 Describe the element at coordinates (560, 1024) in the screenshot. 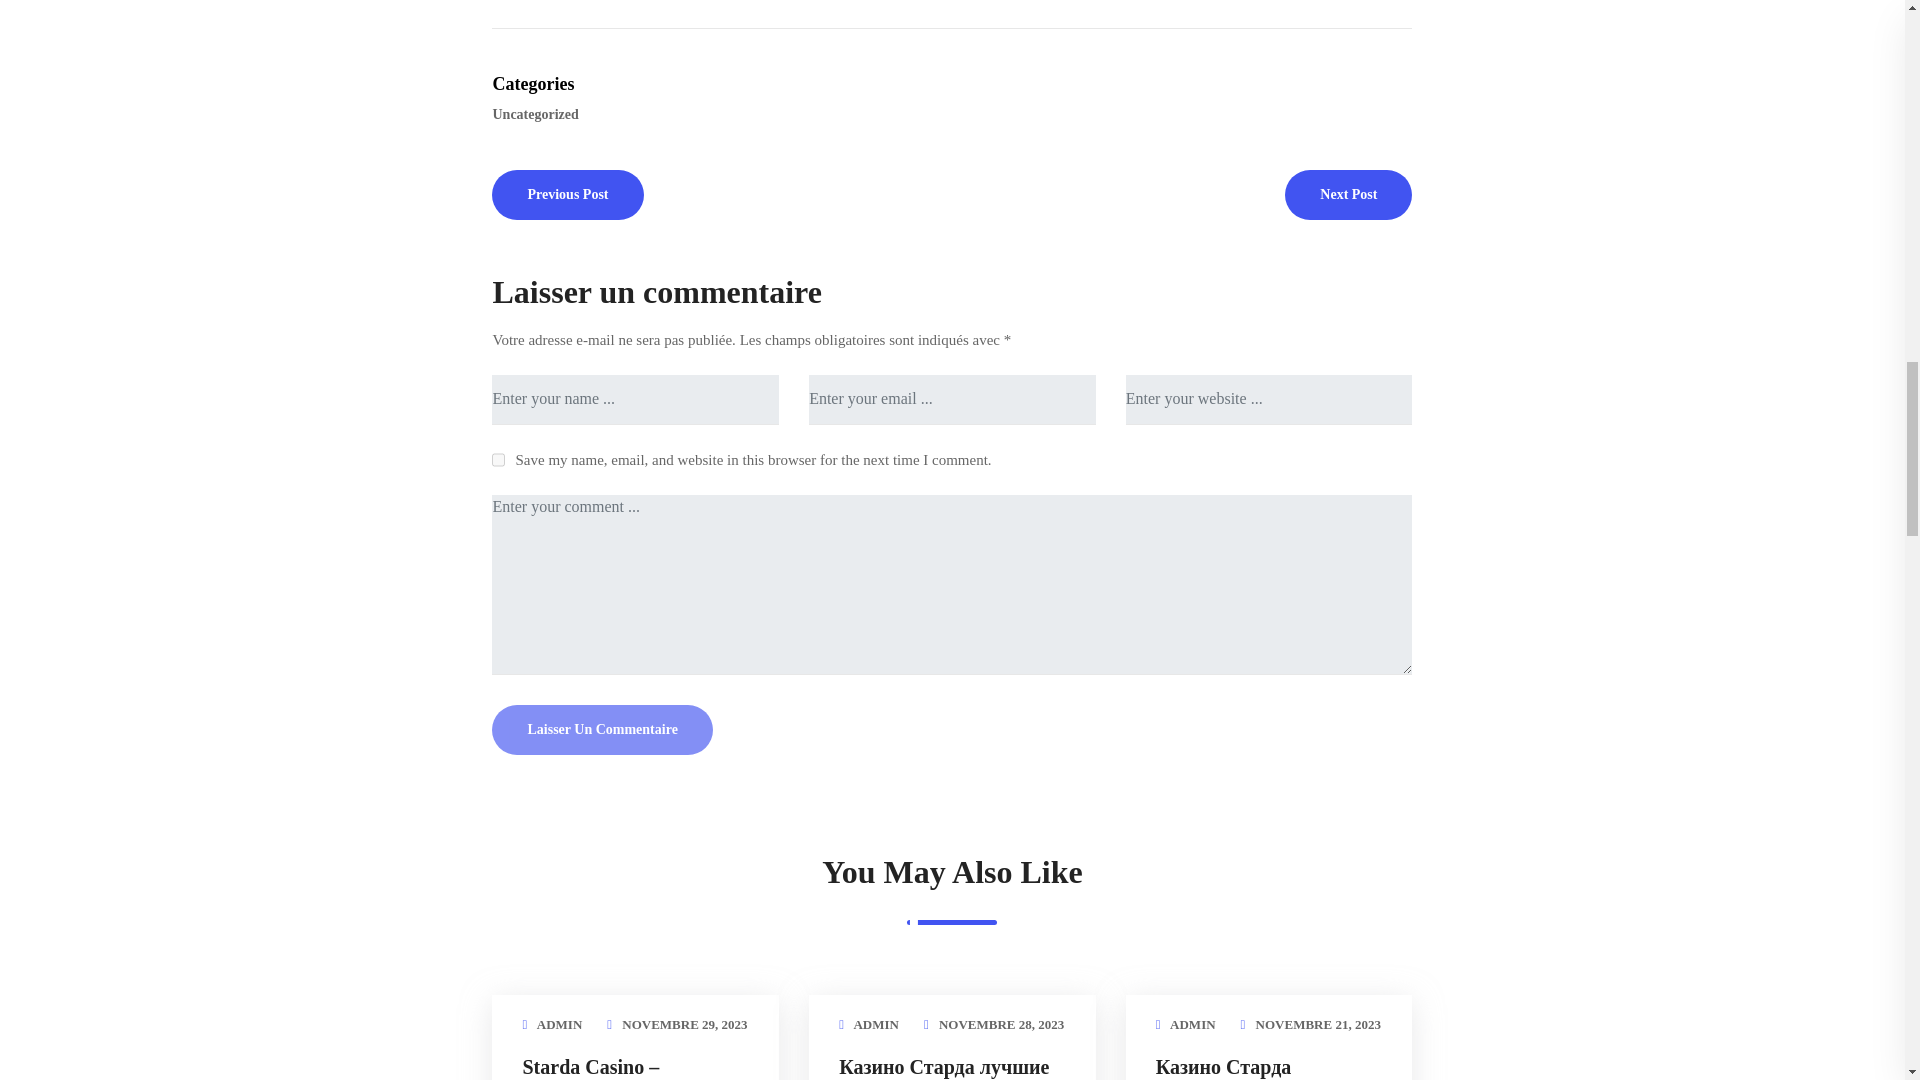

I see `ADMIN` at that location.